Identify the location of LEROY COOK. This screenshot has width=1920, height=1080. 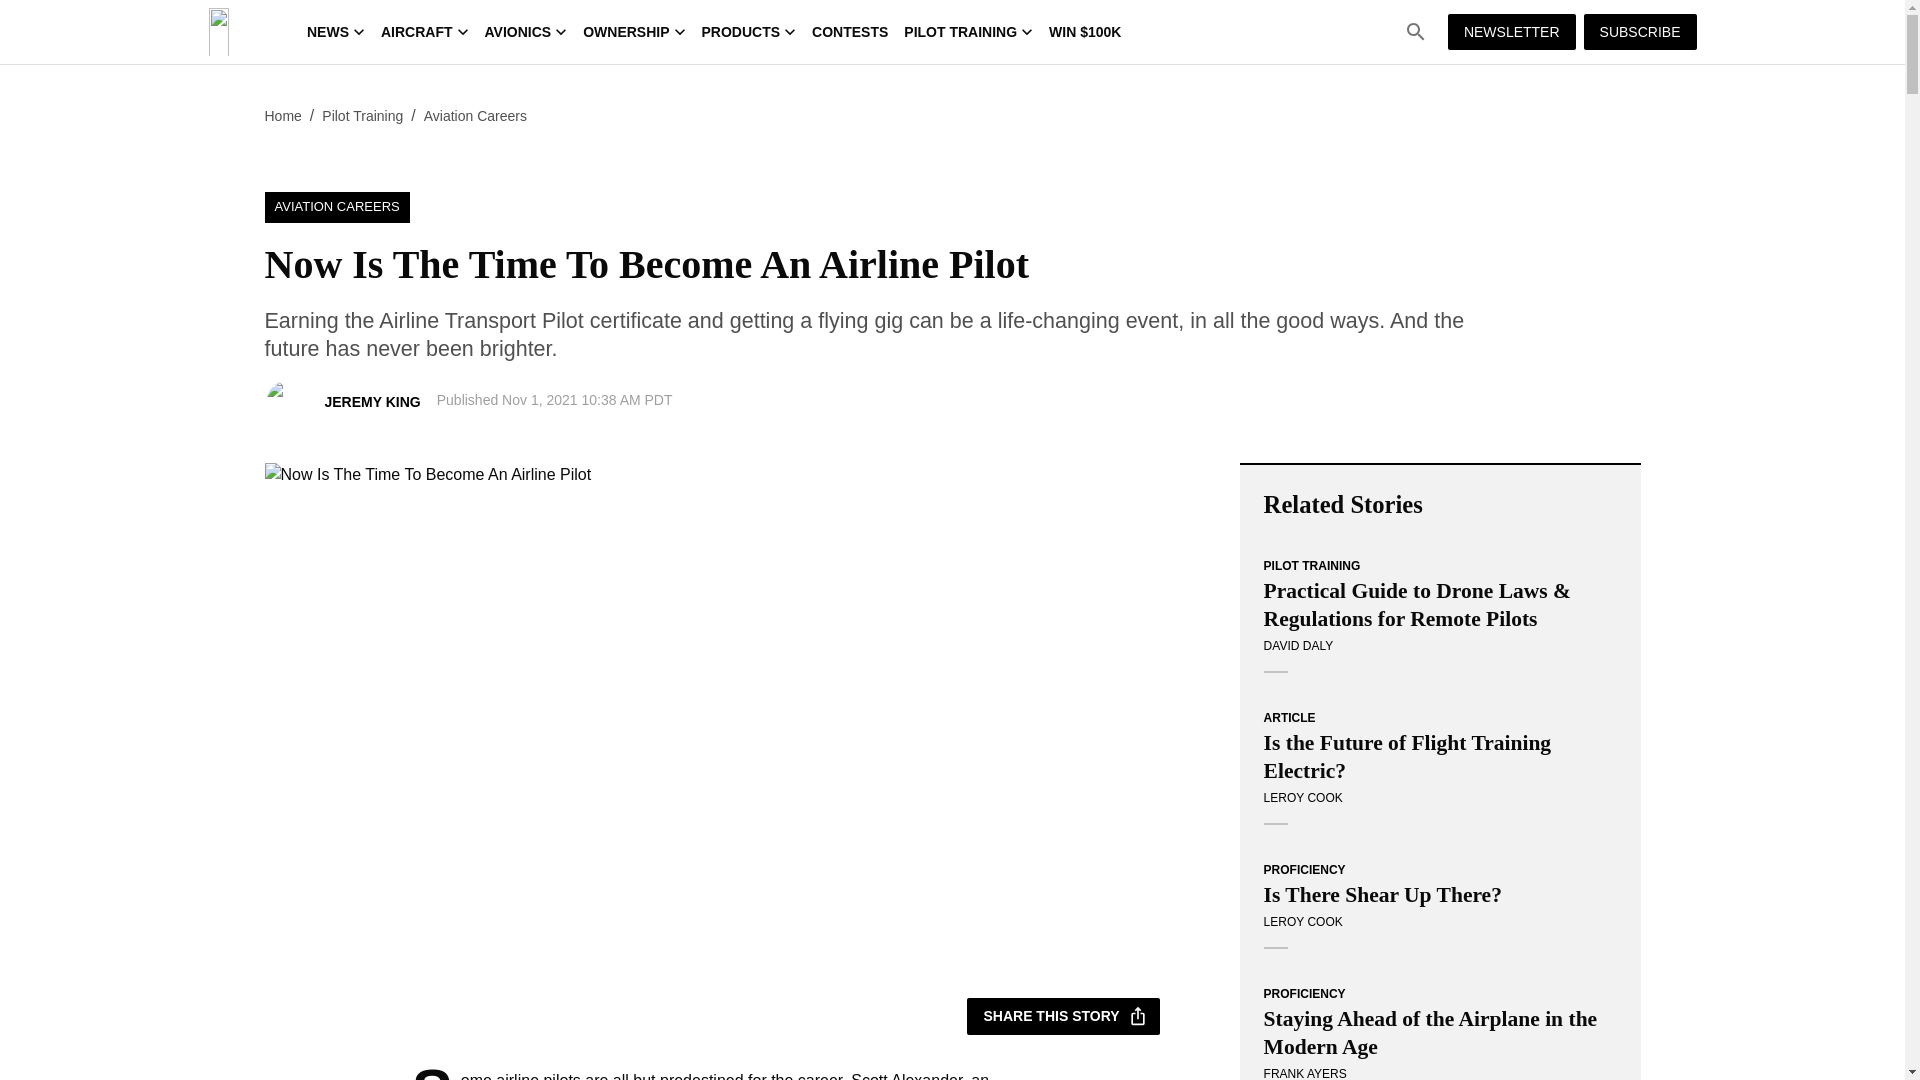
(1302, 921).